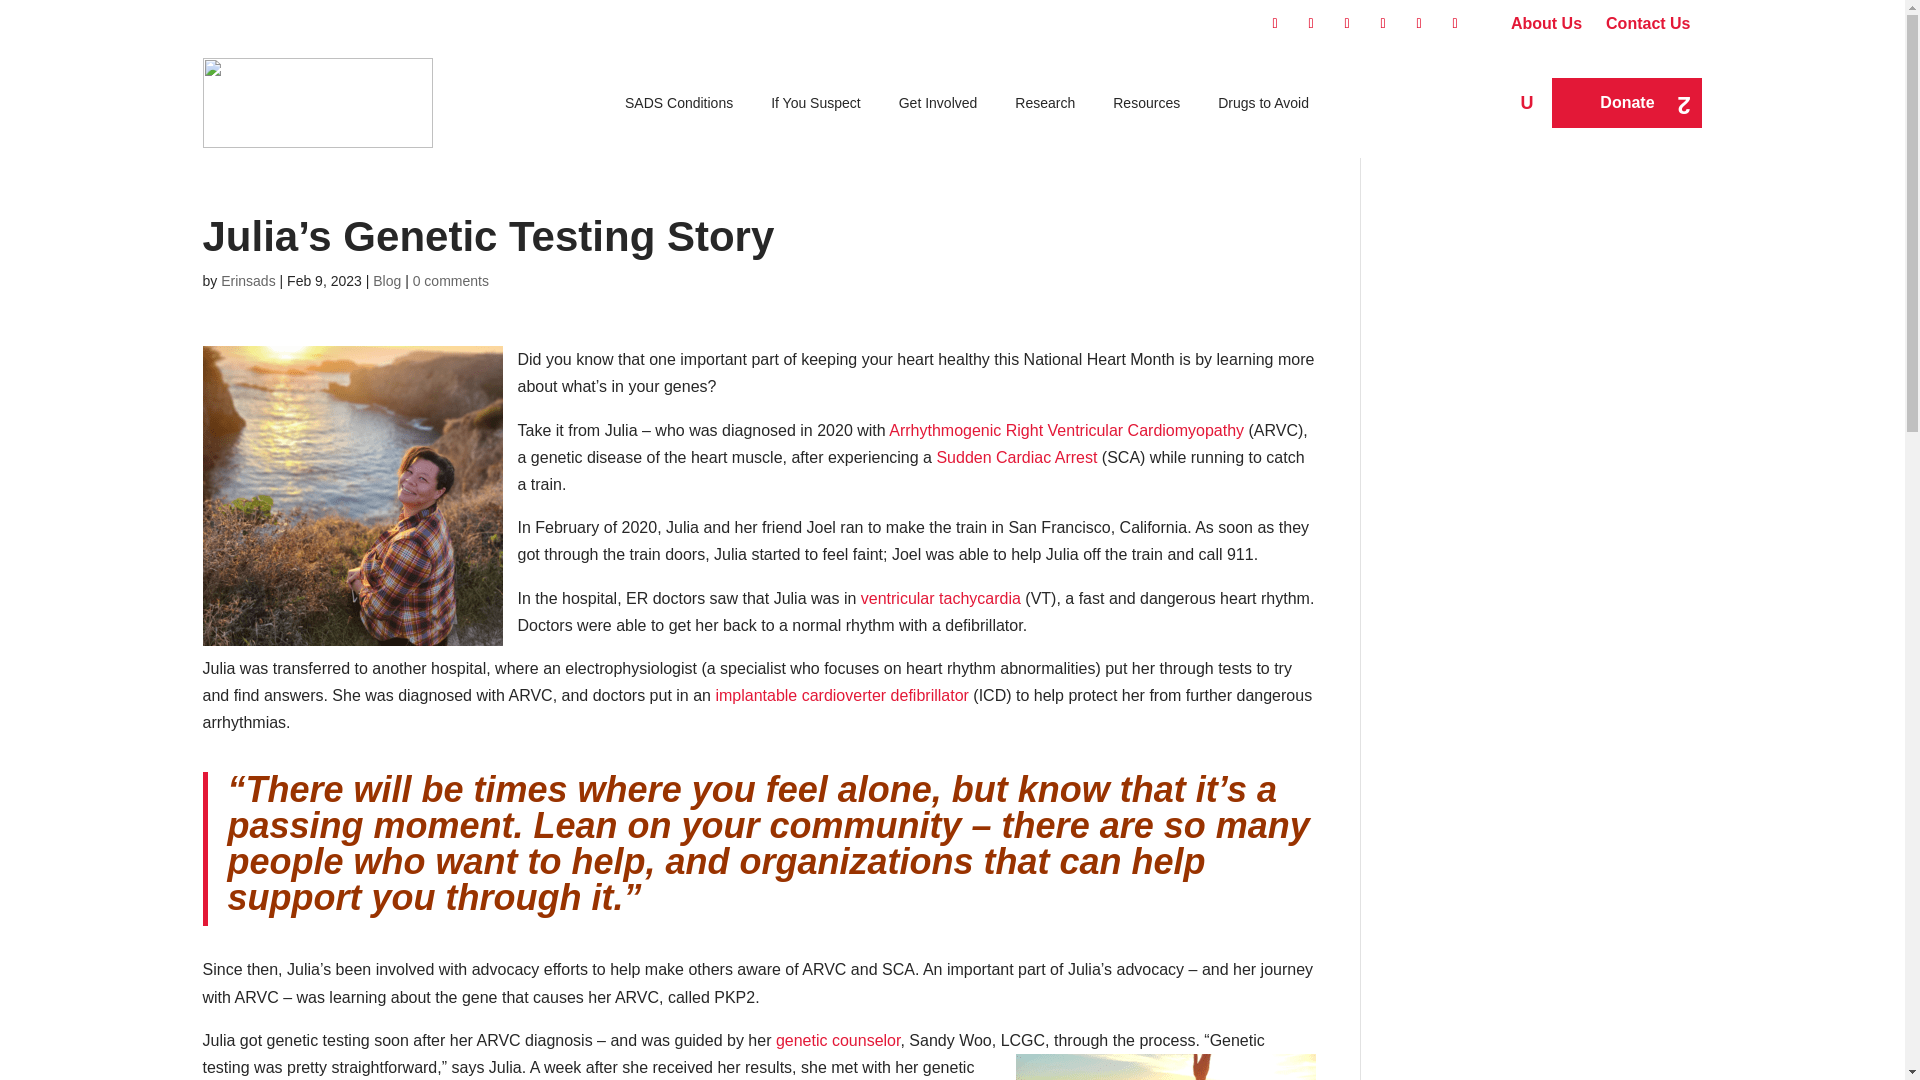  What do you see at coordinates (1454, 23) in the screenshot?
I see `Follow on TikTok` at bounding box center [1454, 23].